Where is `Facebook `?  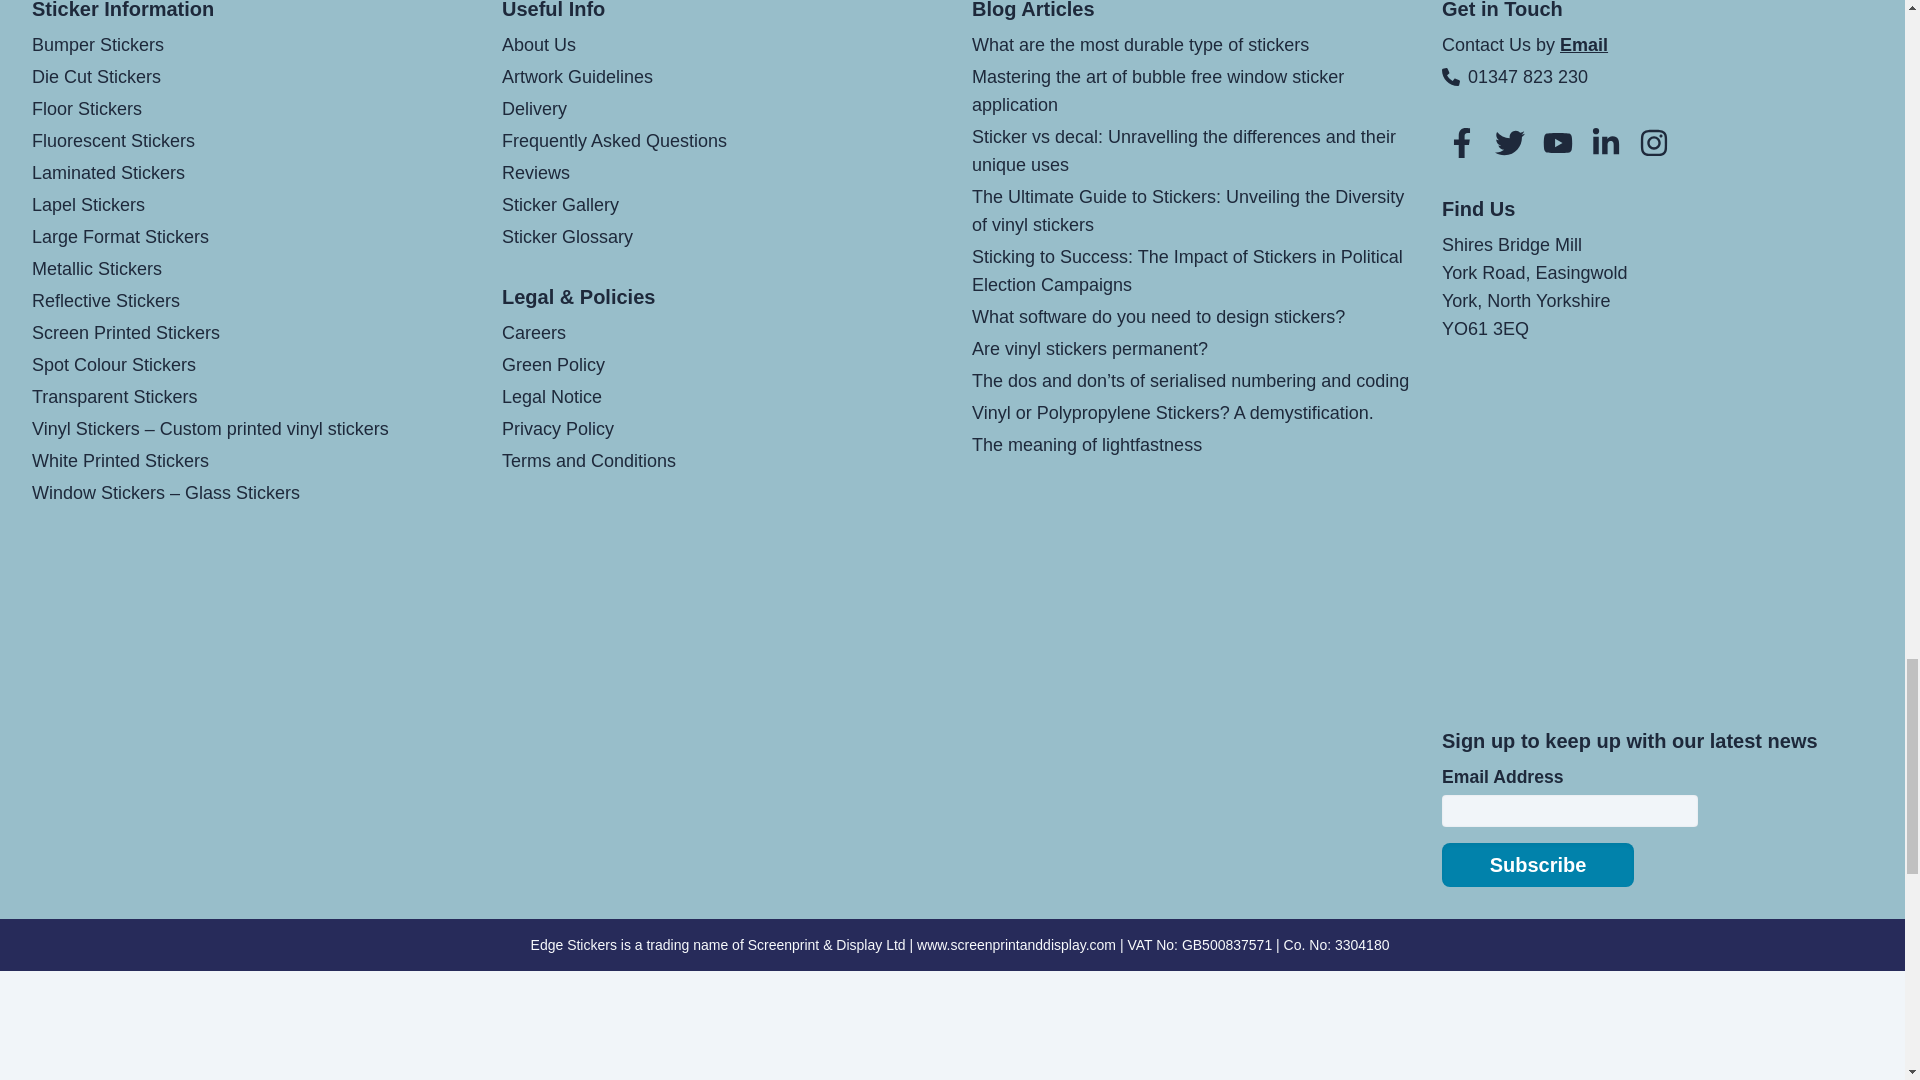
Facebook  is located at coordinates (1462, 143).